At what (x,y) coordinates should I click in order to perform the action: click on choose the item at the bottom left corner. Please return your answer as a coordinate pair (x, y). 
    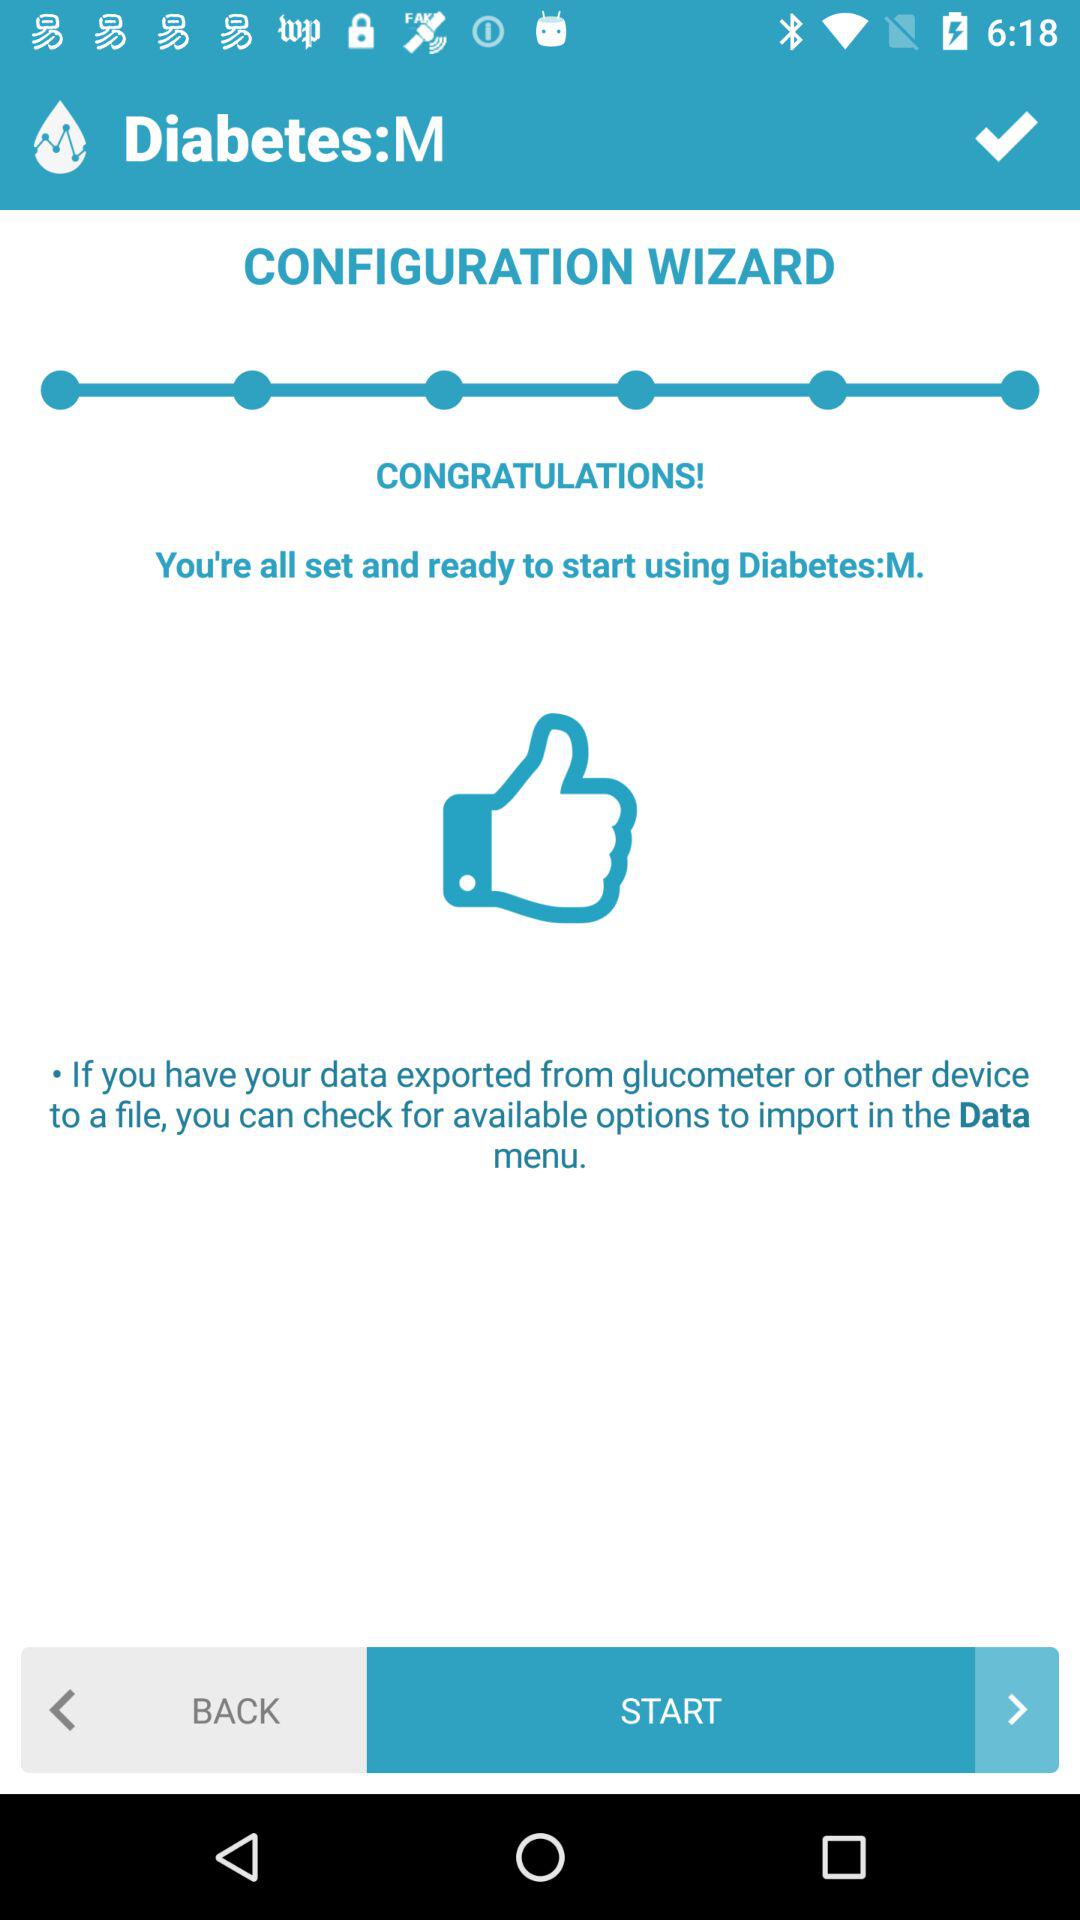
    Looking at the image, I should click on (194, 1710).